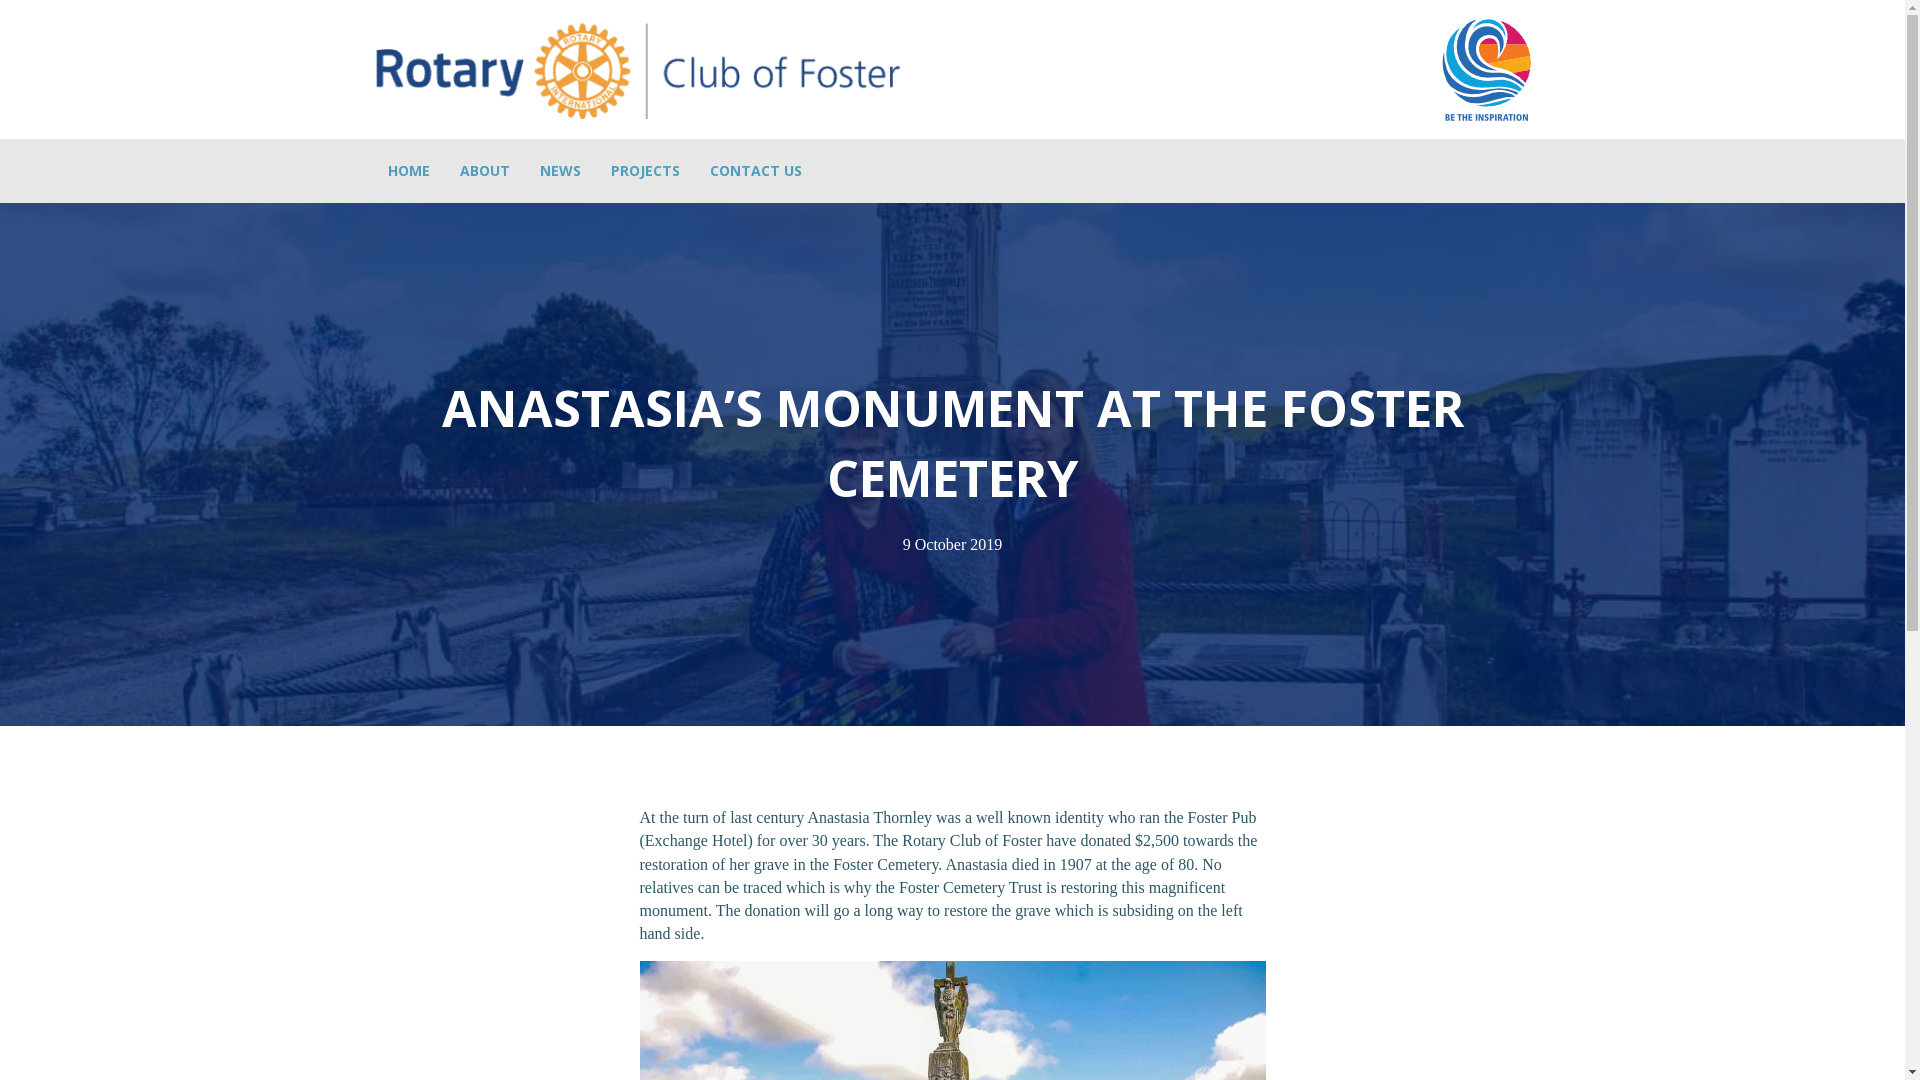 This screenshot has width=1920, height=1080. I want to click on HOME, so click(408, 171).